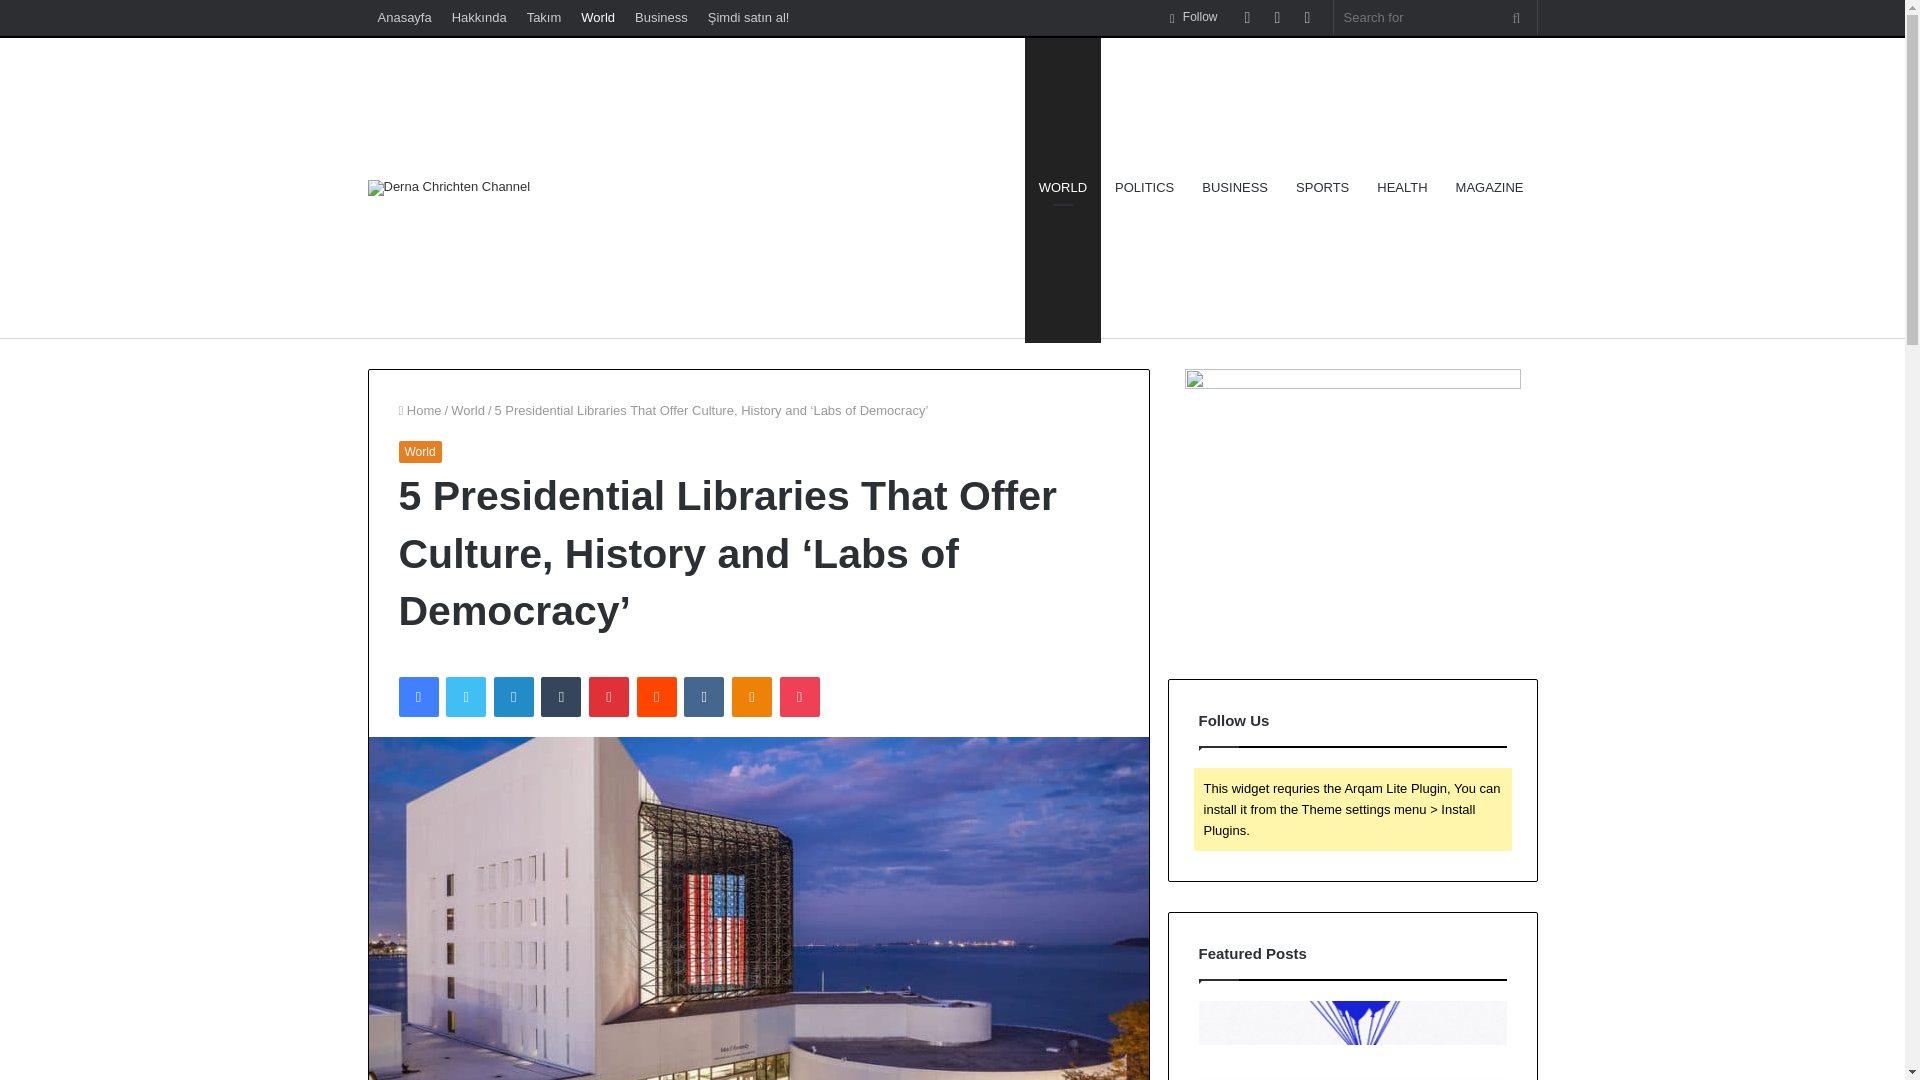 This screenshot has height=1080, width=1920. What do you see at coordinates (468, 410) in the screenshot?
I see `World` at bounding box center [468, 410].